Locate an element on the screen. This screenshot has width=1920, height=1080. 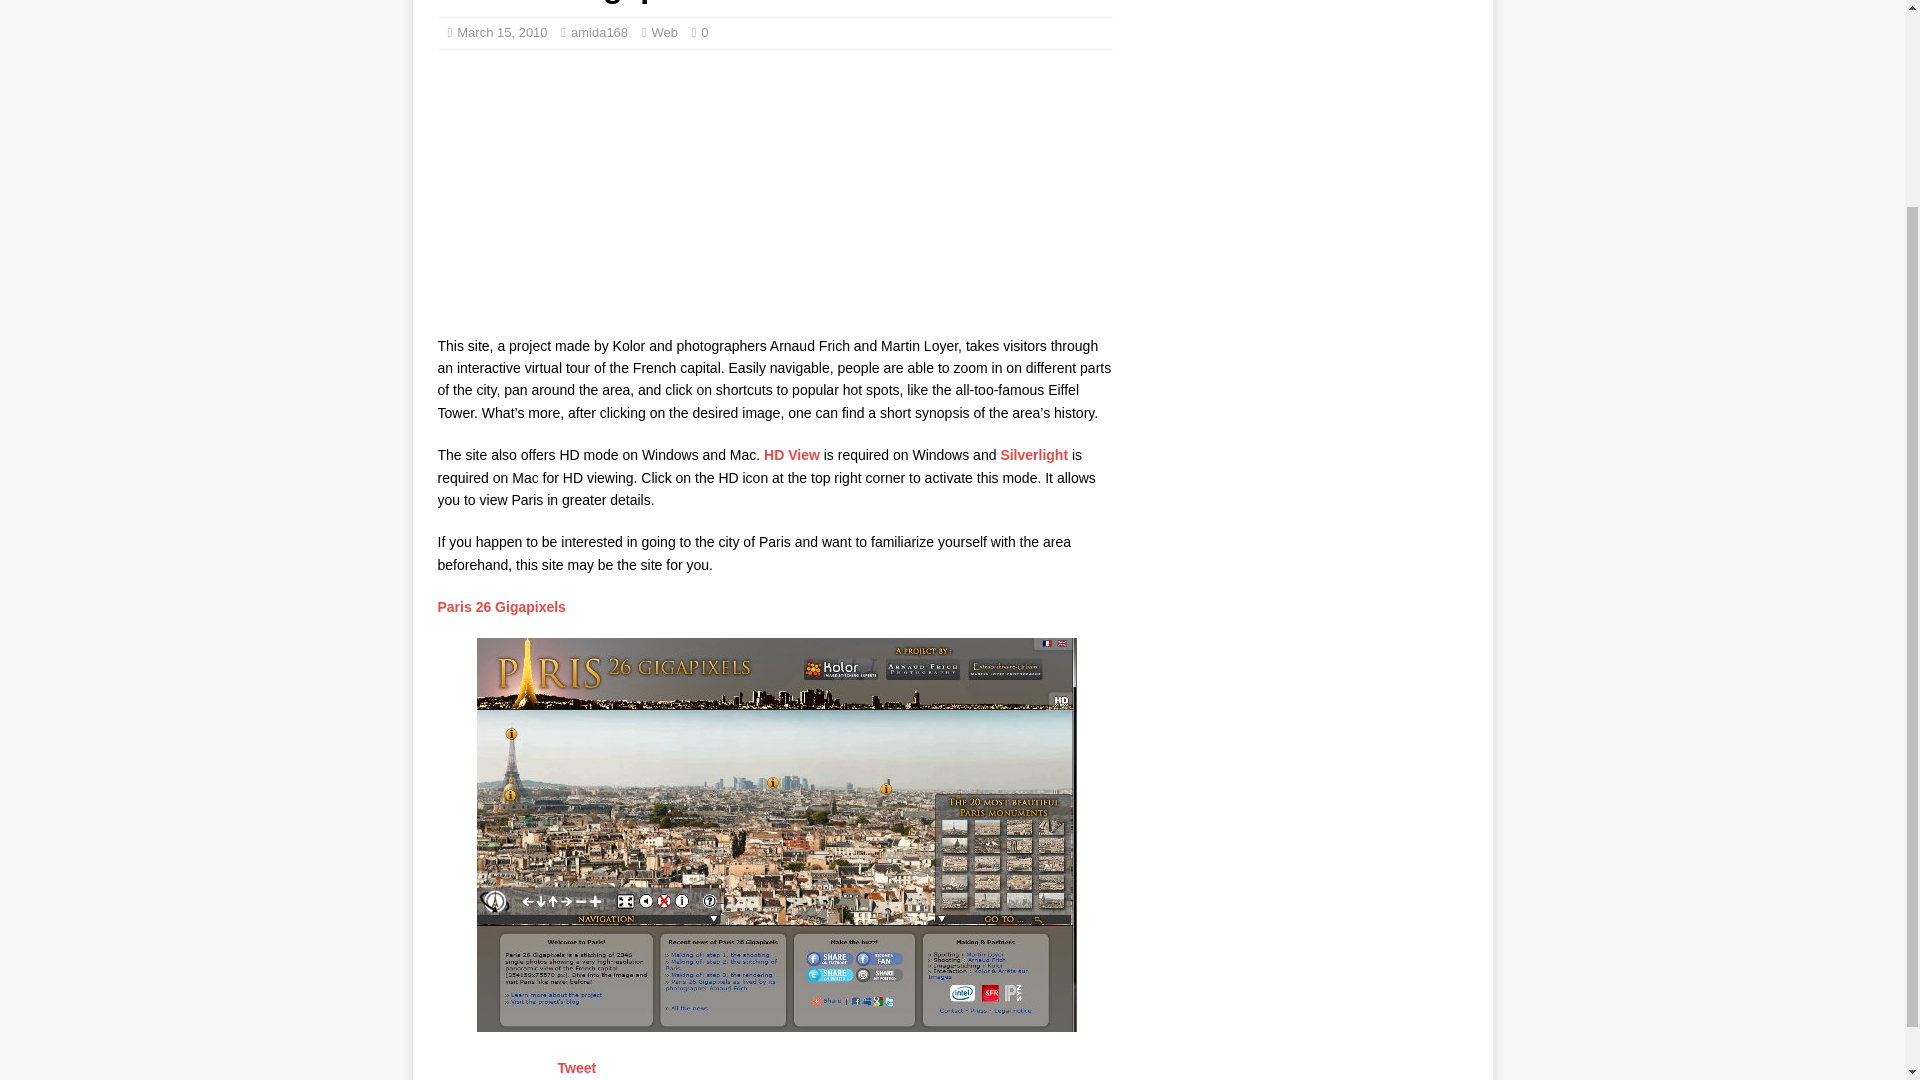
Silverlight is located at coordinates (1036, 455).